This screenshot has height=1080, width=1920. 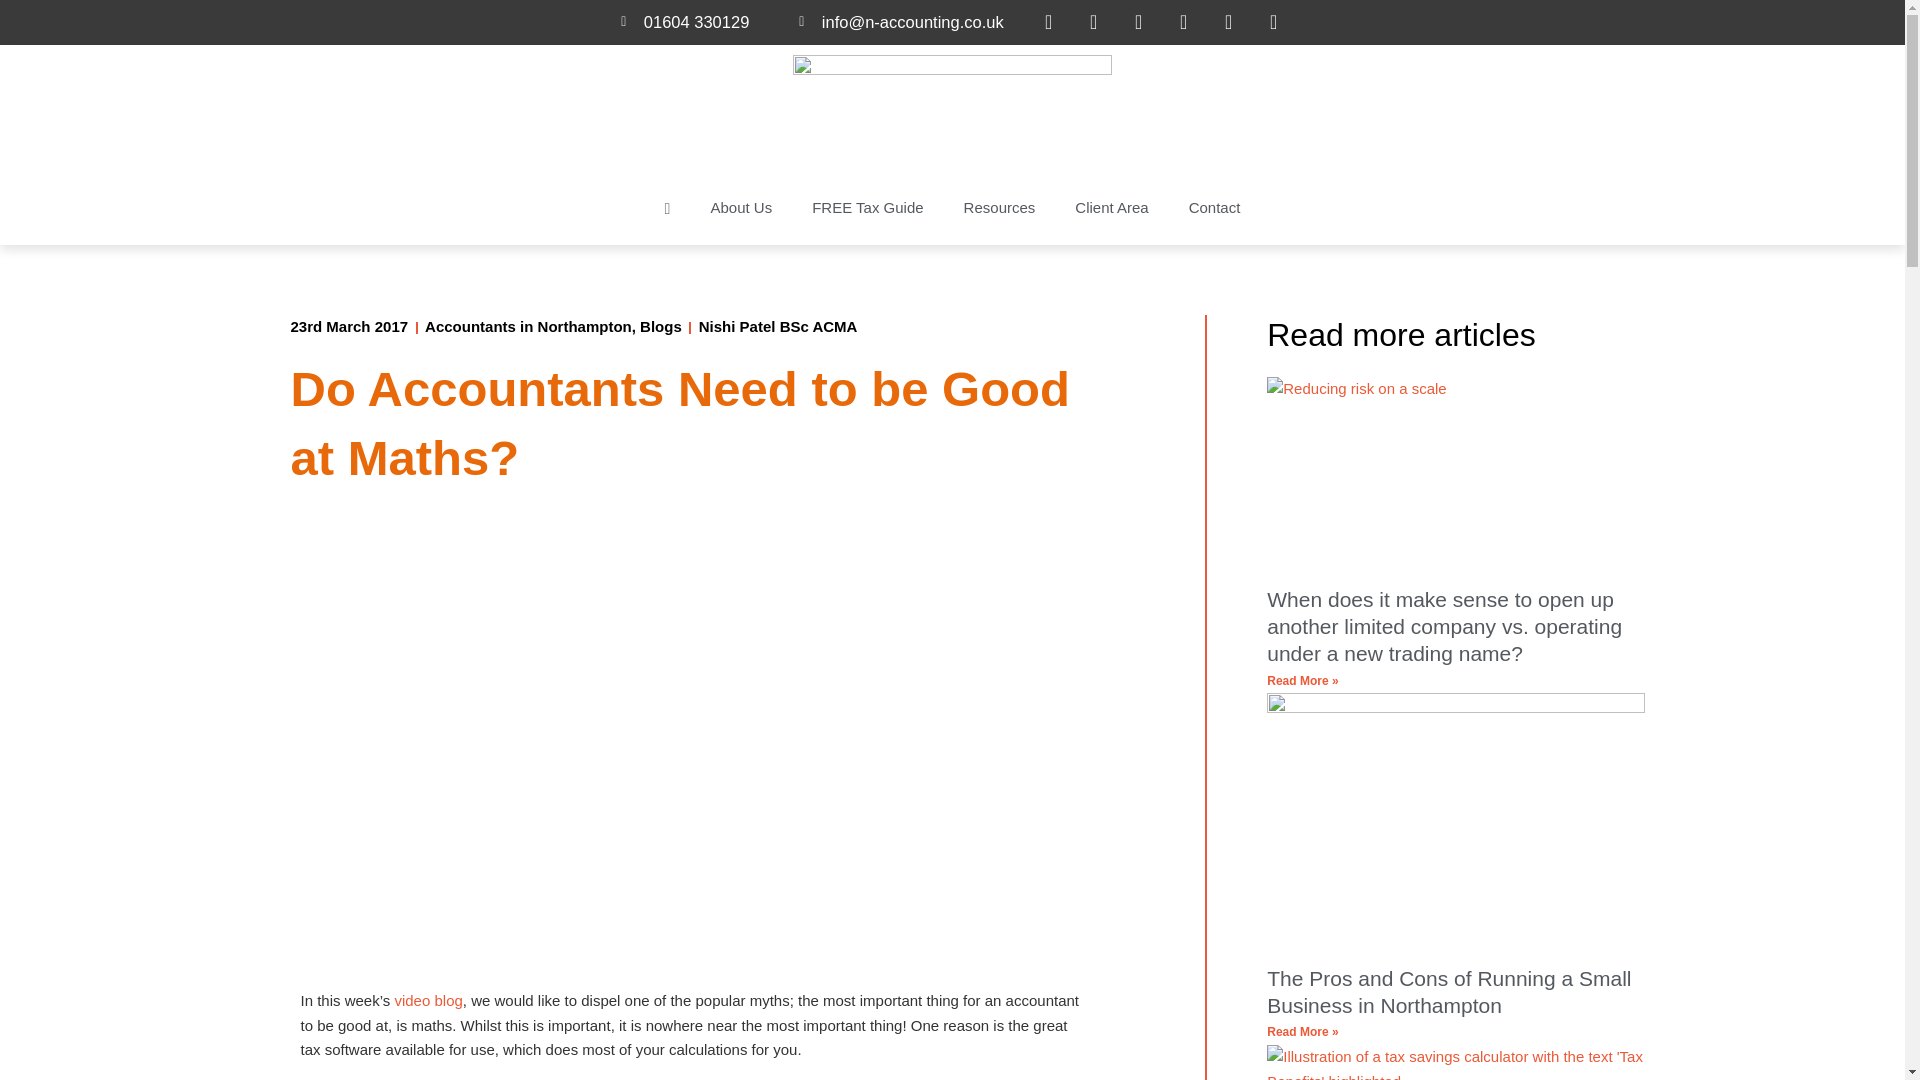 I want to click on Instagram, so click(x=1228, y=22).